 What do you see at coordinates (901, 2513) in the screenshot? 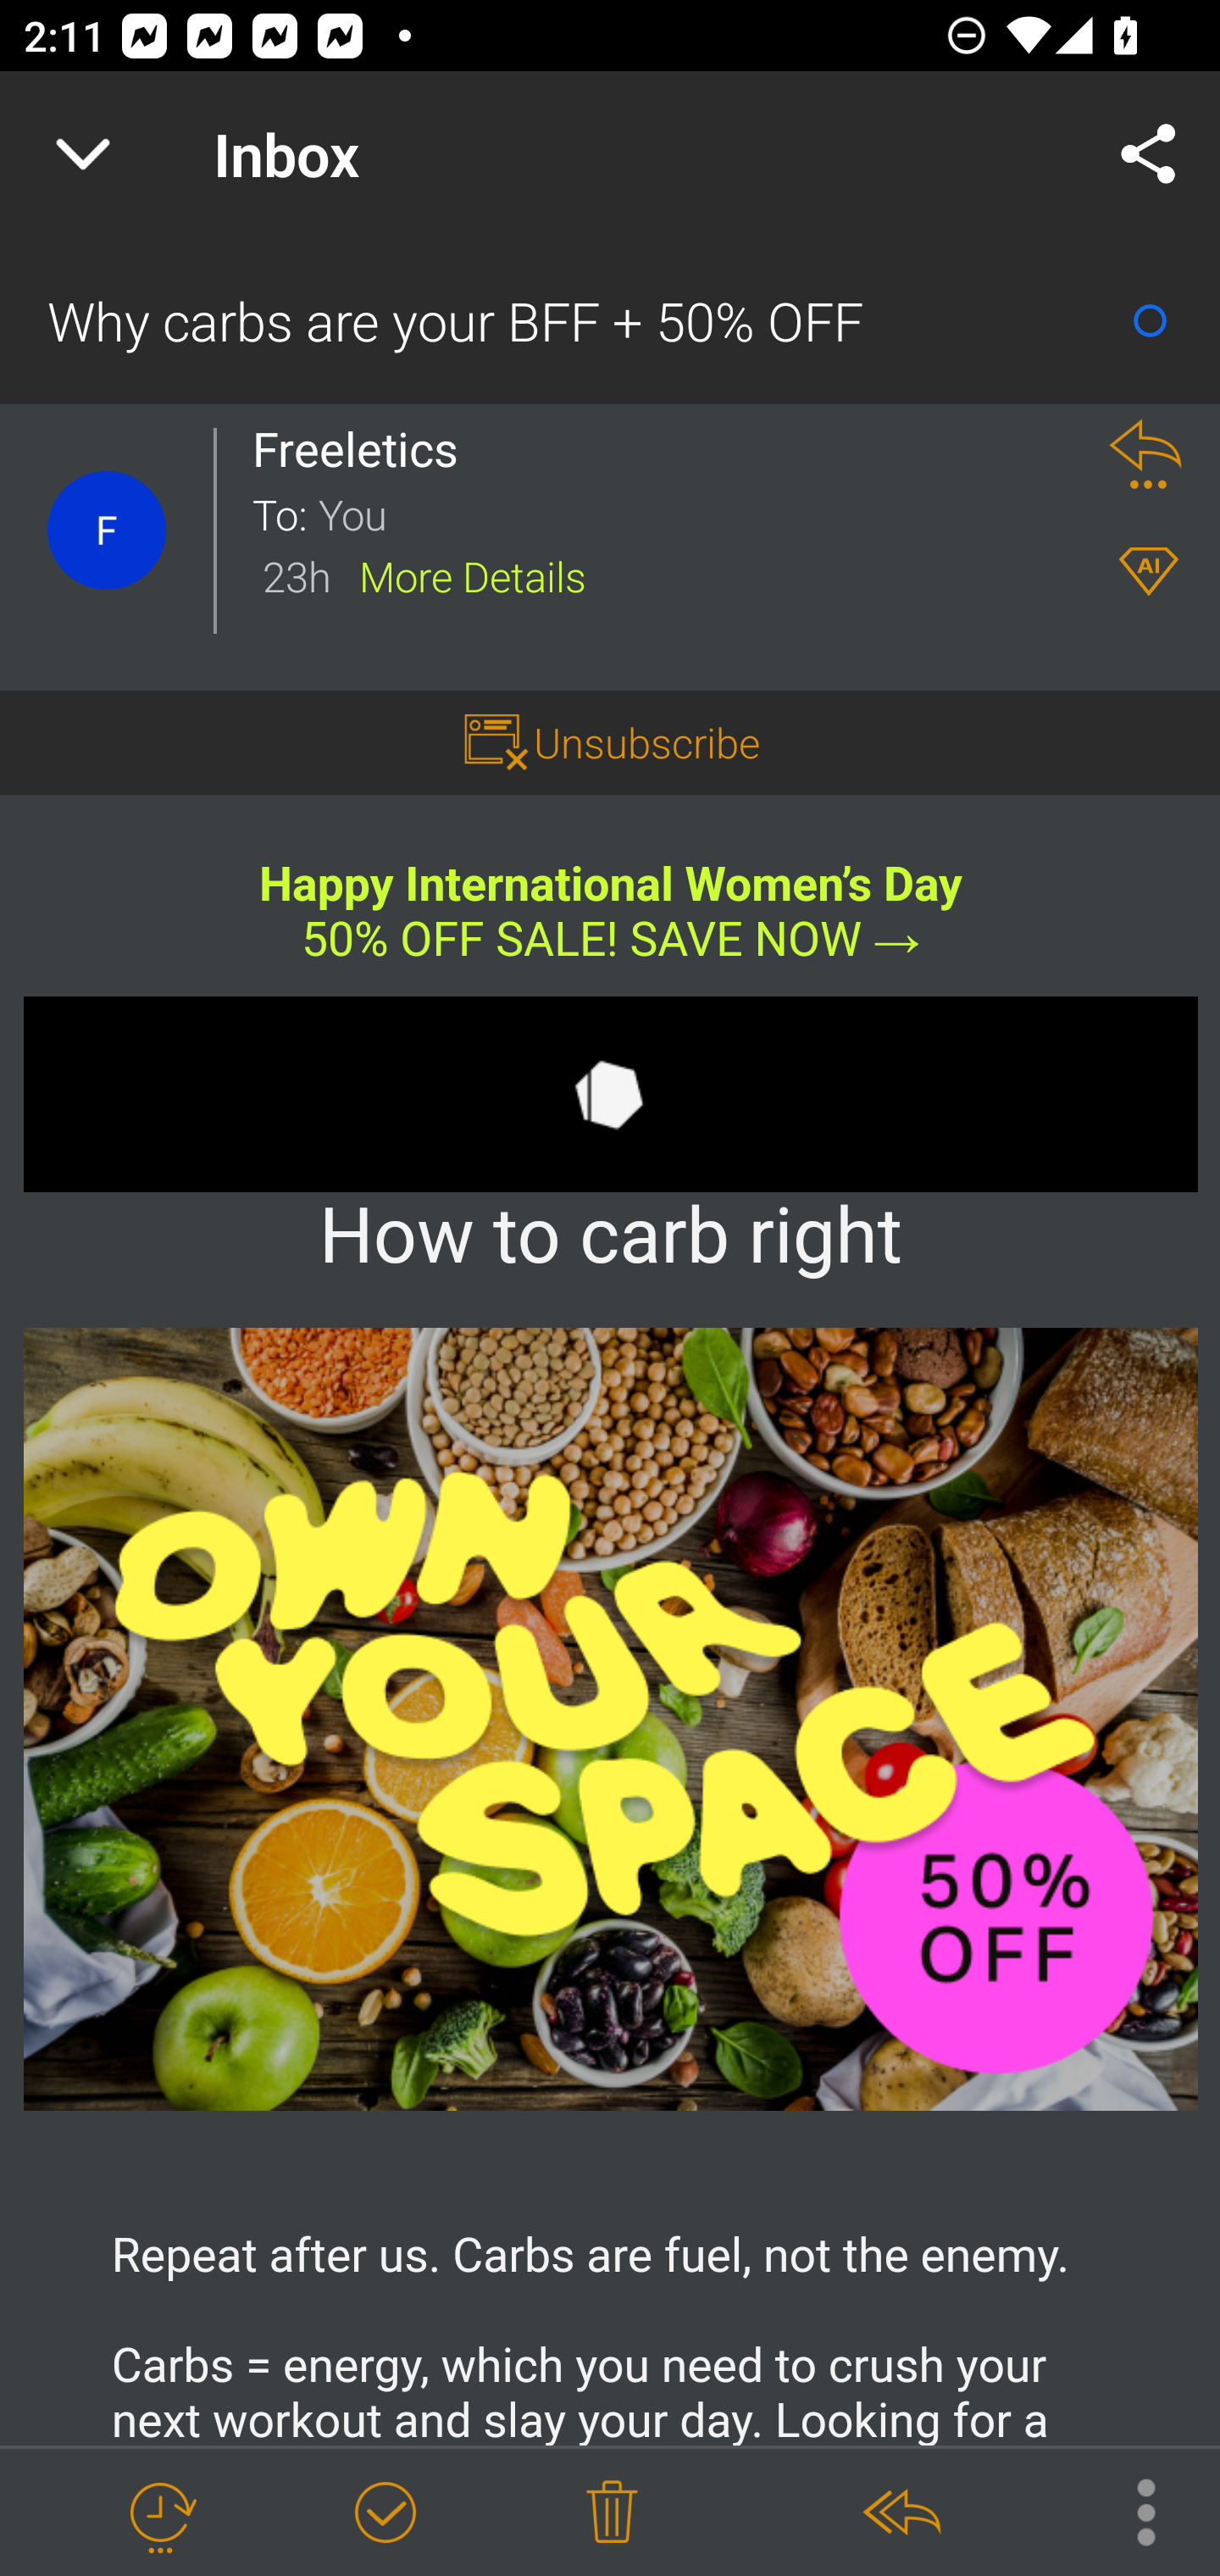
I see `Reply All` at bounding box center [901, 2513].